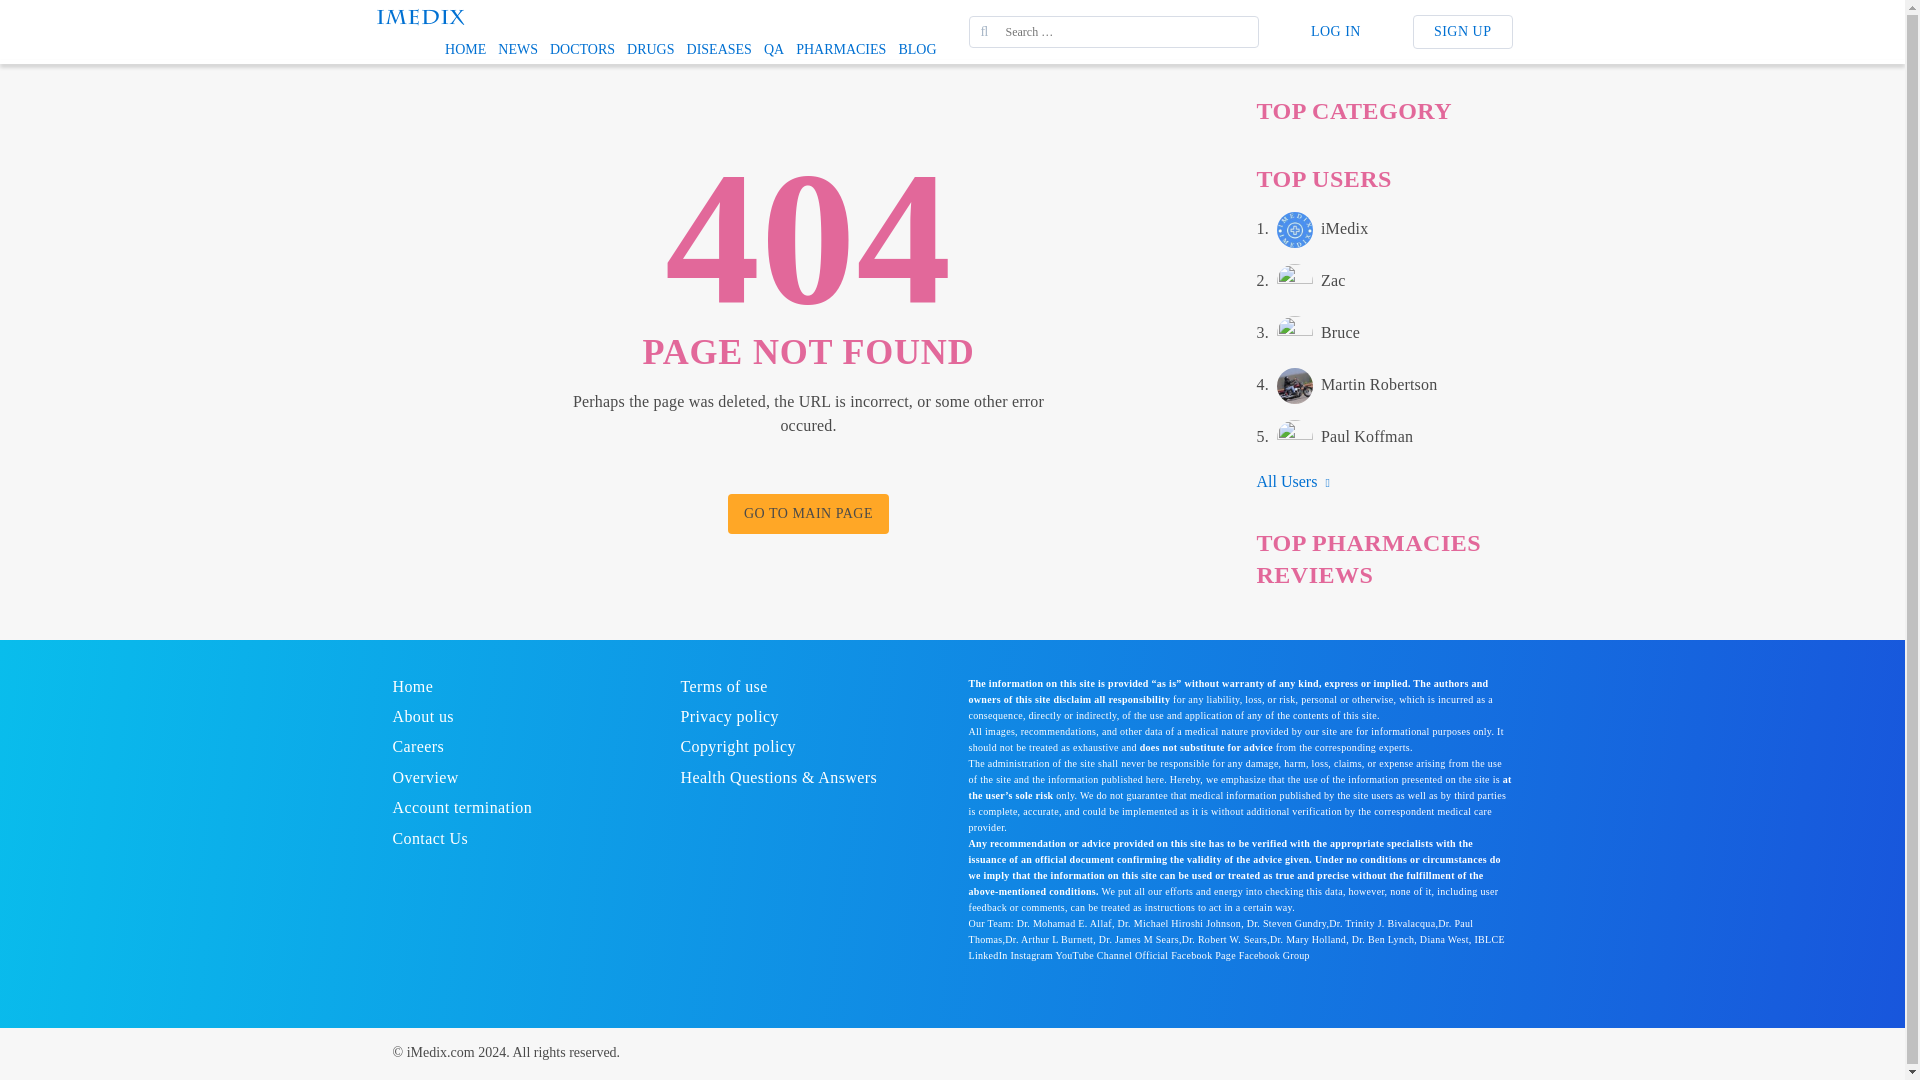 The height and width of the screenshot is (1080, 1920). Describe the element at coordinates (1307, 334) in the screenshot. I see `Search` at that location.